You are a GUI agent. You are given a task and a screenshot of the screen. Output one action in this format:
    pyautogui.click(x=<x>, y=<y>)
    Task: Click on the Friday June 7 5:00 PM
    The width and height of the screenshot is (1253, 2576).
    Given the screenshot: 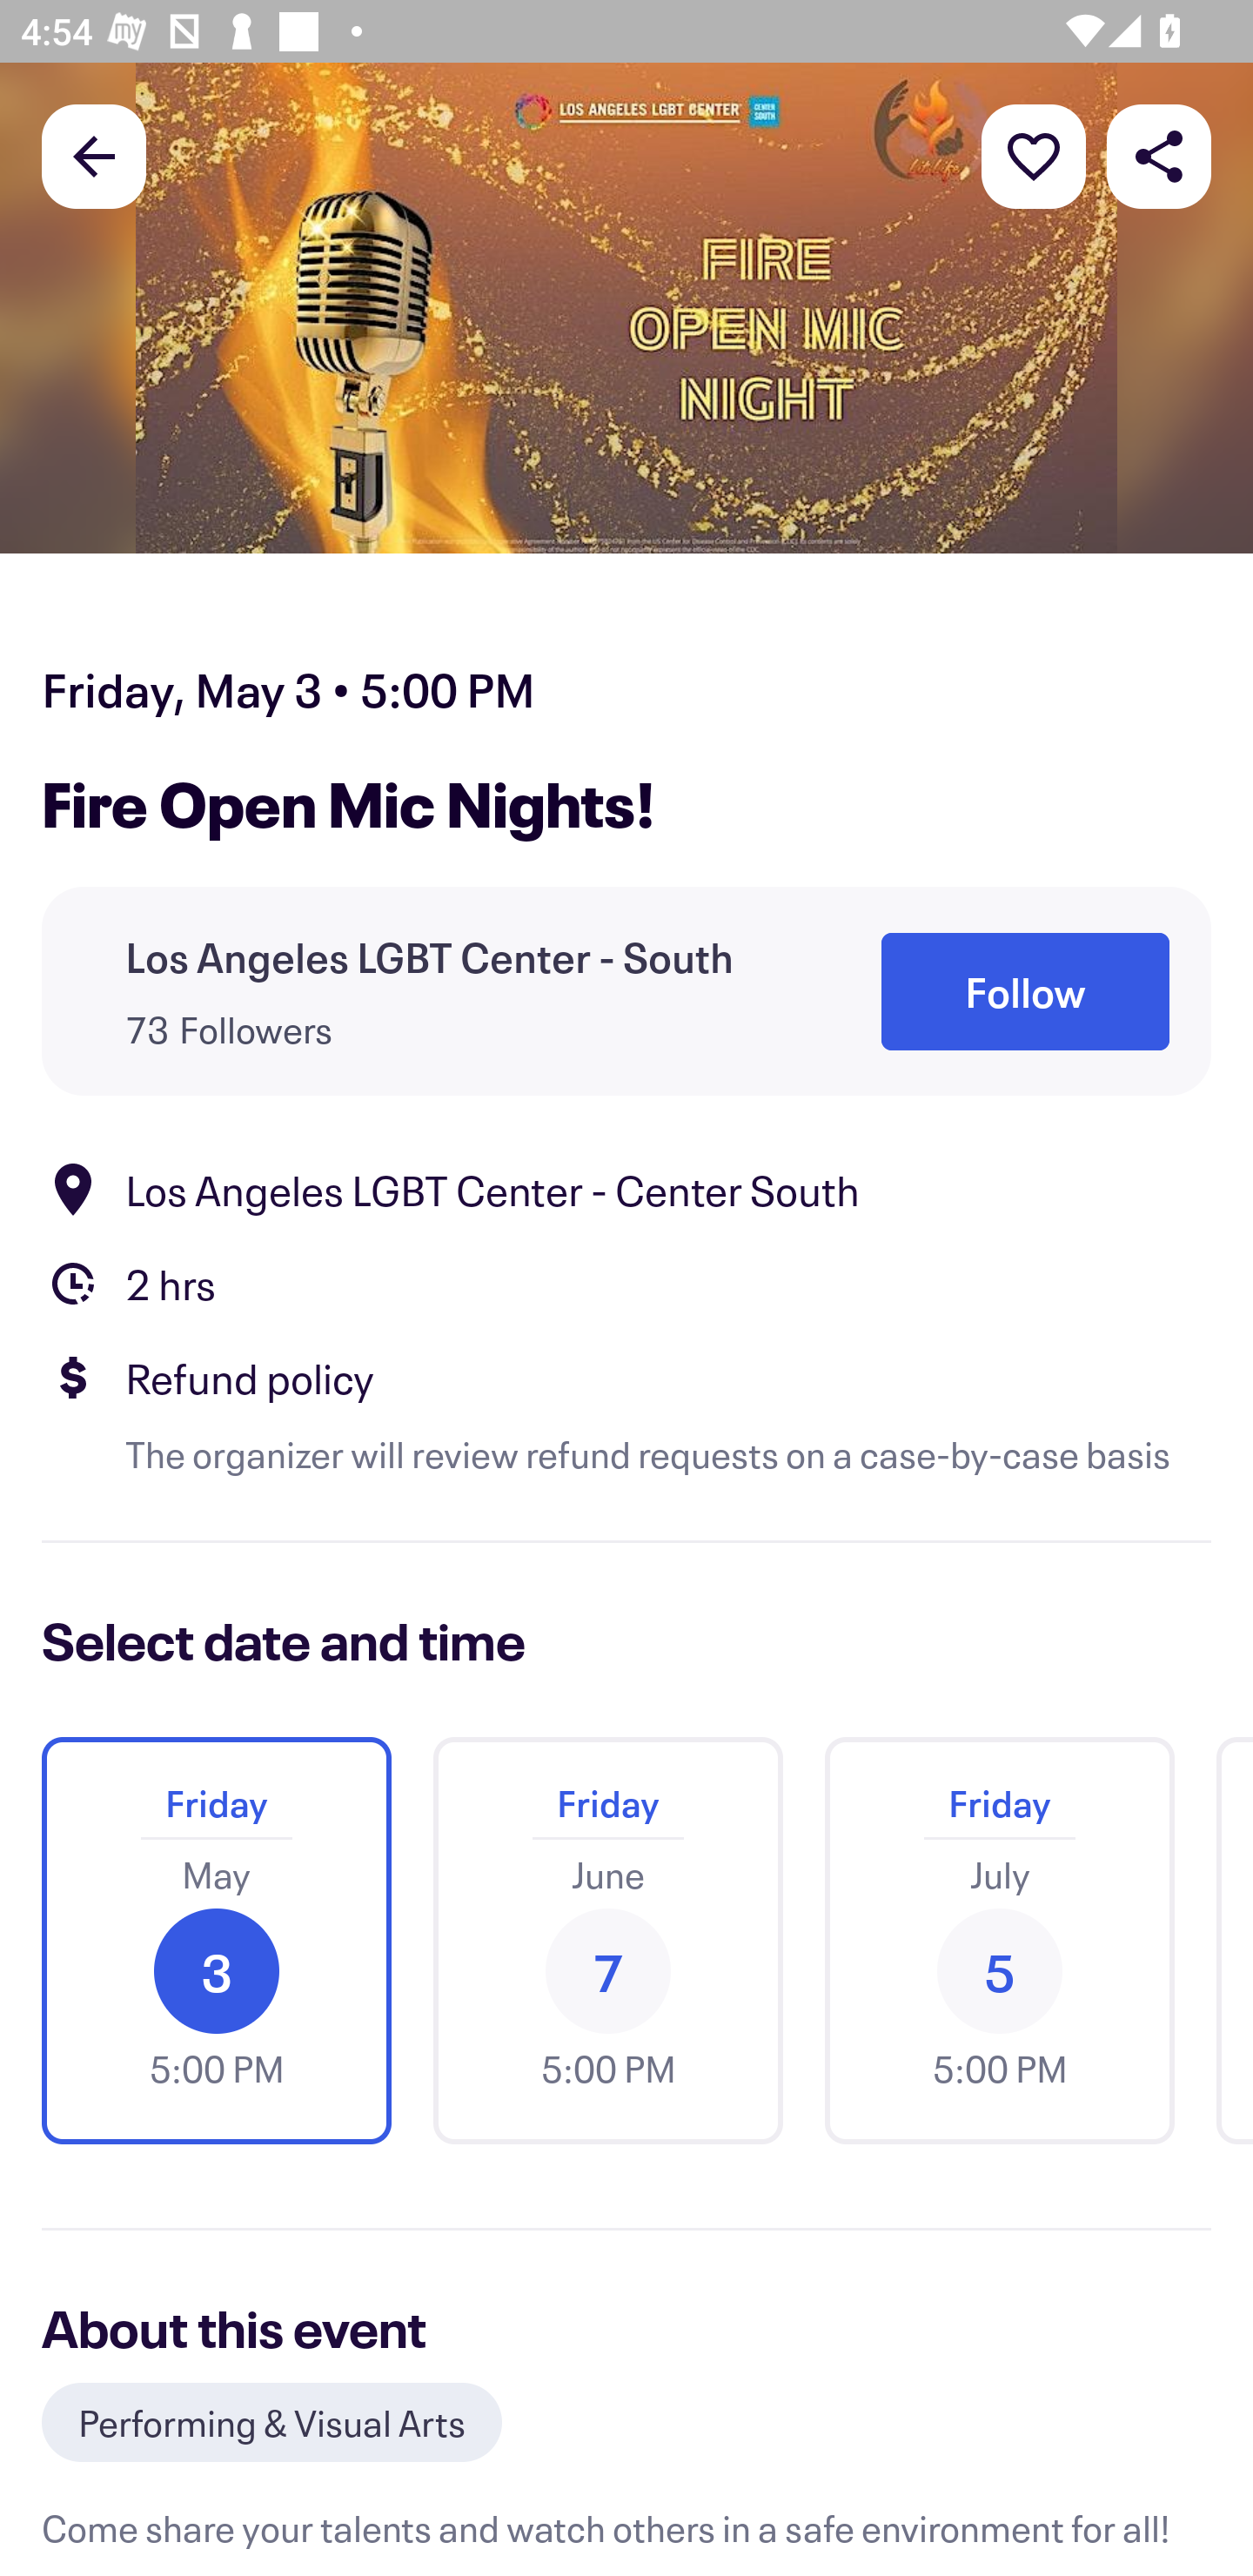 What is the action you would take?
    pyautogui.click(x=607, y=1941)
    